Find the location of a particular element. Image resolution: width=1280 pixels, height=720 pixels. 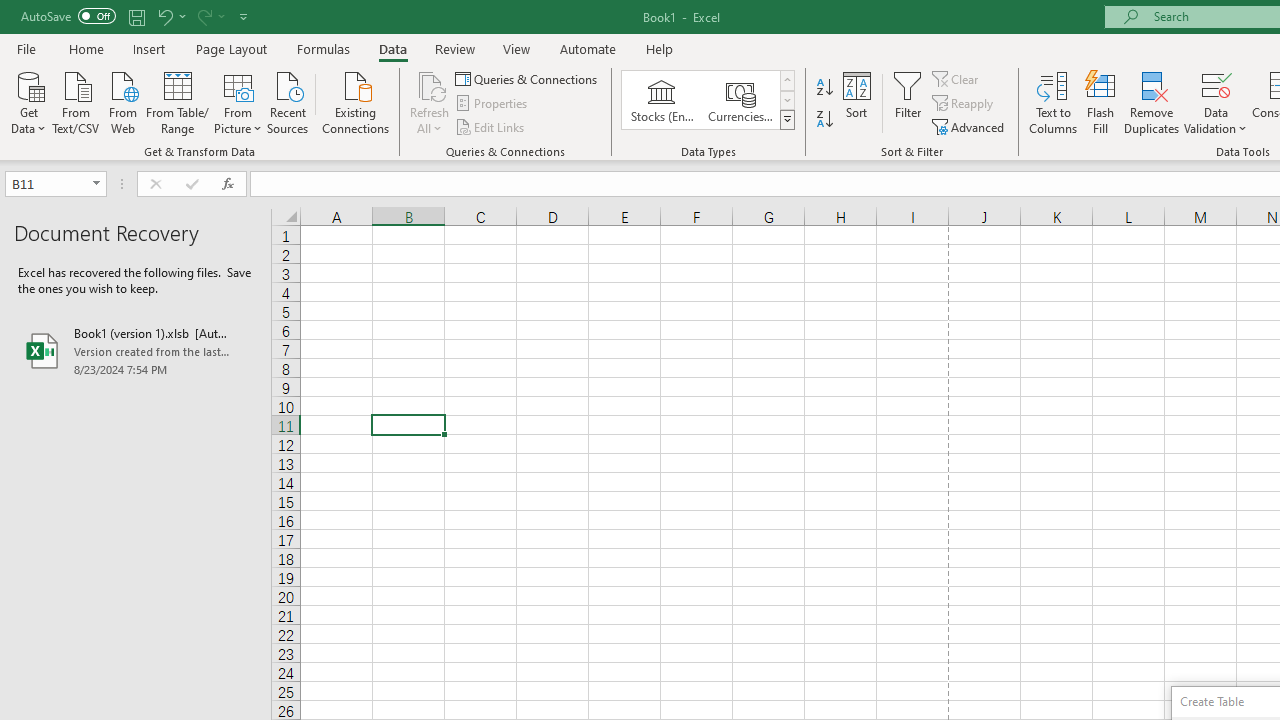

Flash Fill is located at coordinates (1101, 102).